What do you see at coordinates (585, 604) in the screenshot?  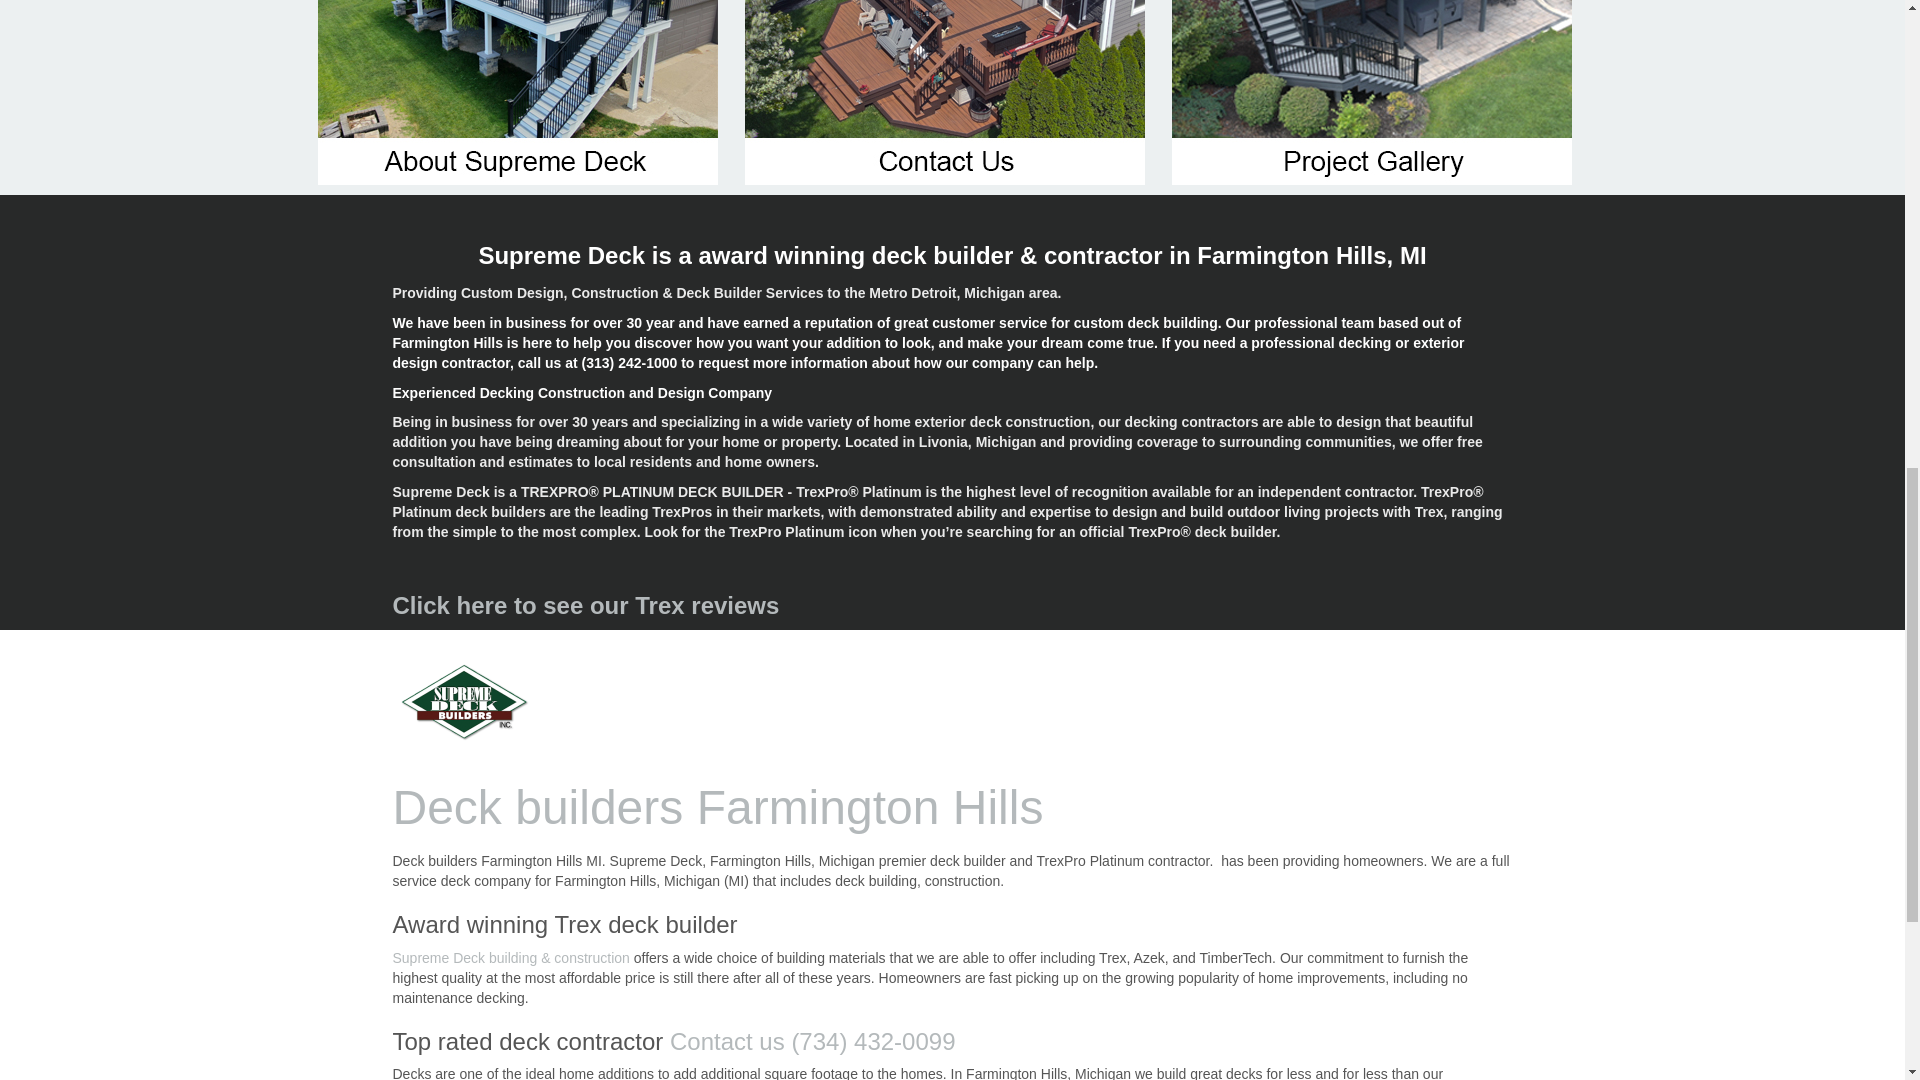 I see `Click here to see our Trex reviews` at bounding box center [585, 604].